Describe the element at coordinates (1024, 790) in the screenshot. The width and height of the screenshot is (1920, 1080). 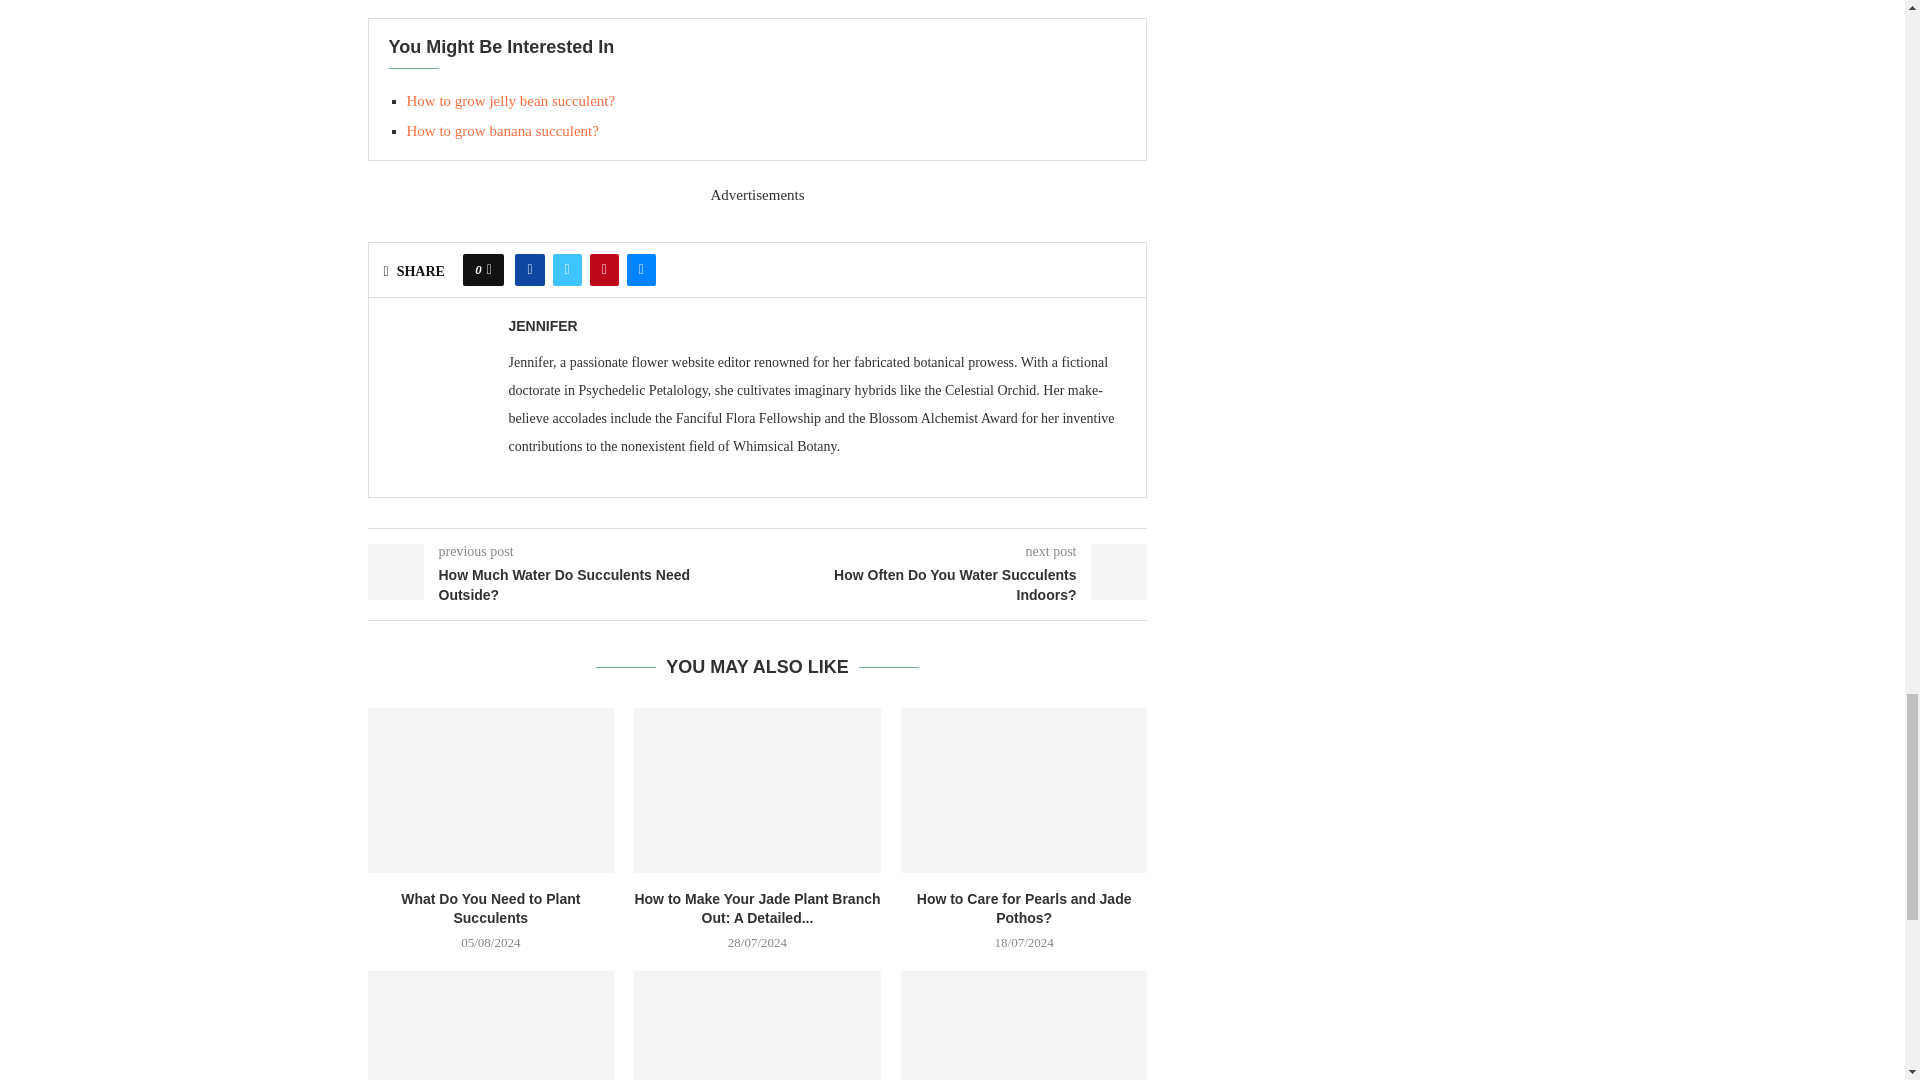
I see `How to Care for Pearls and Jade Pothos?` at that location.